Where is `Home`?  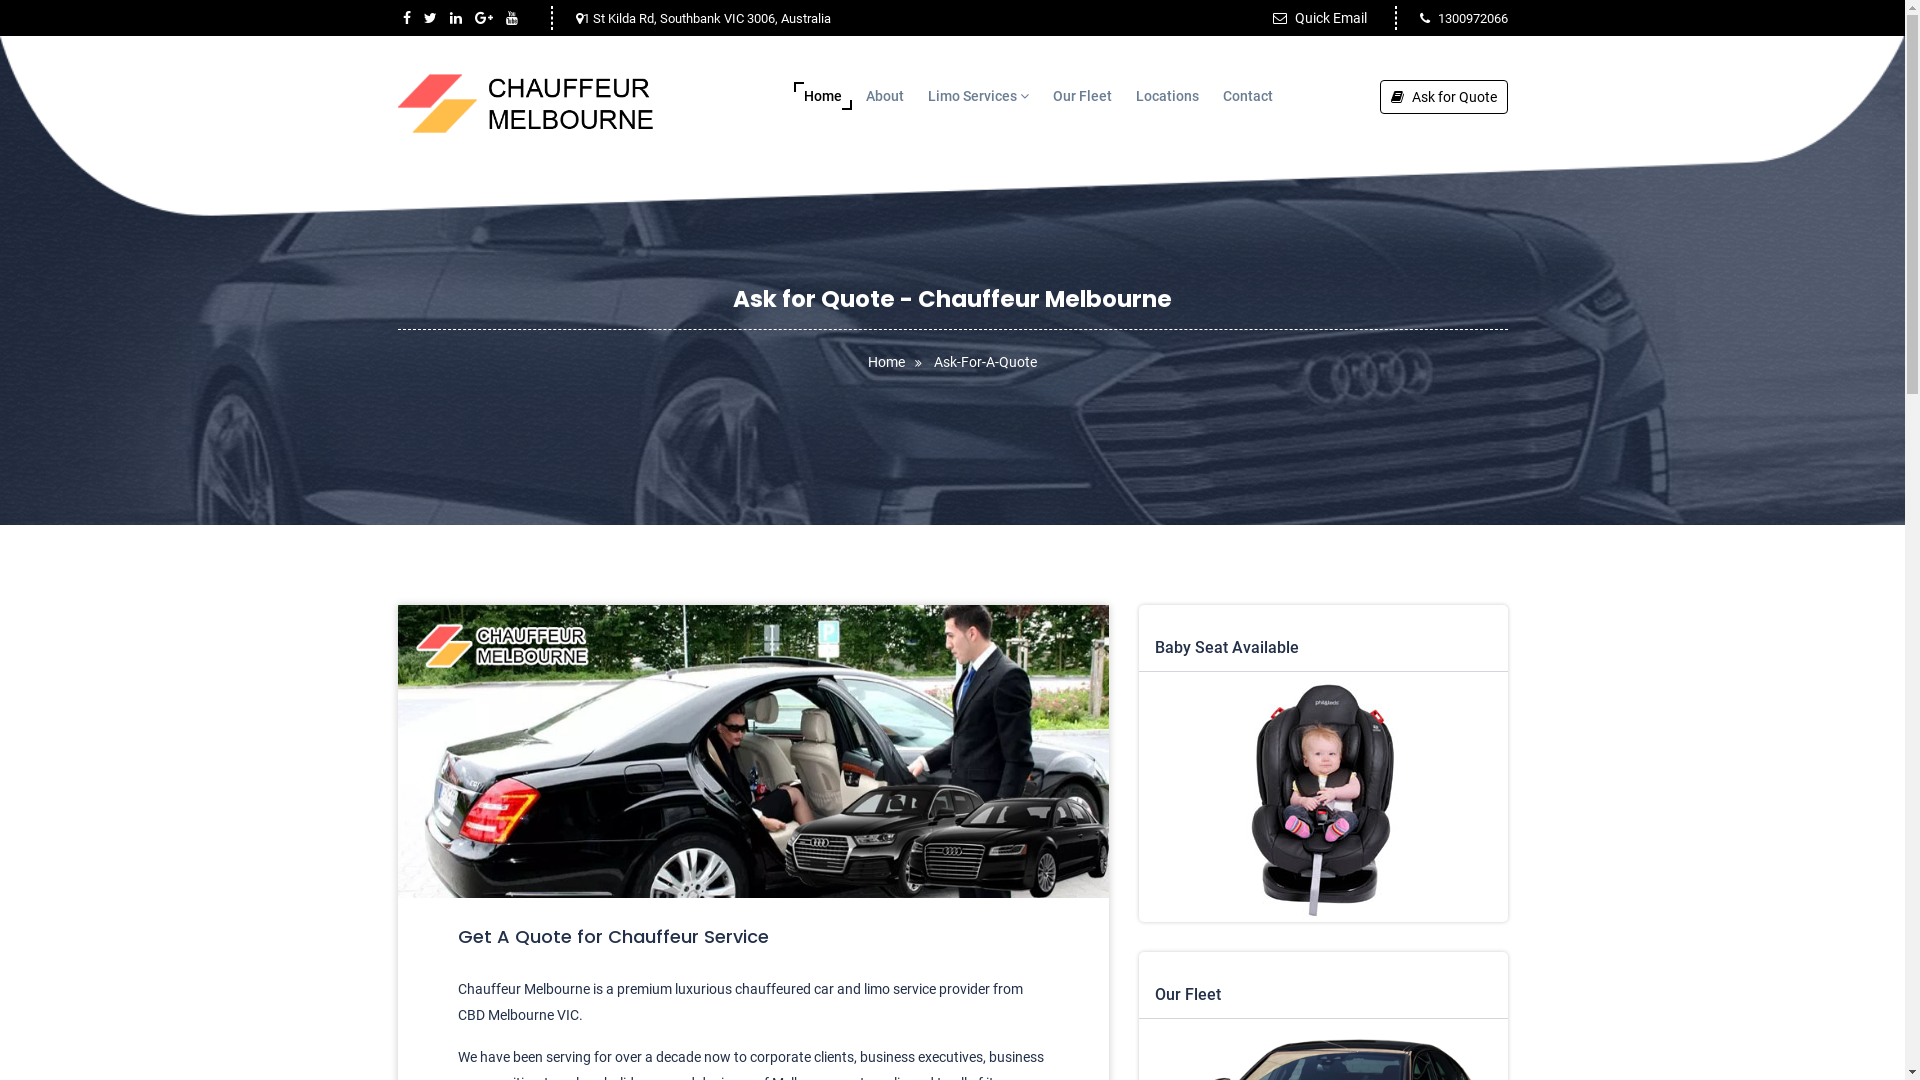 Home is located at coordinates (823, 96).